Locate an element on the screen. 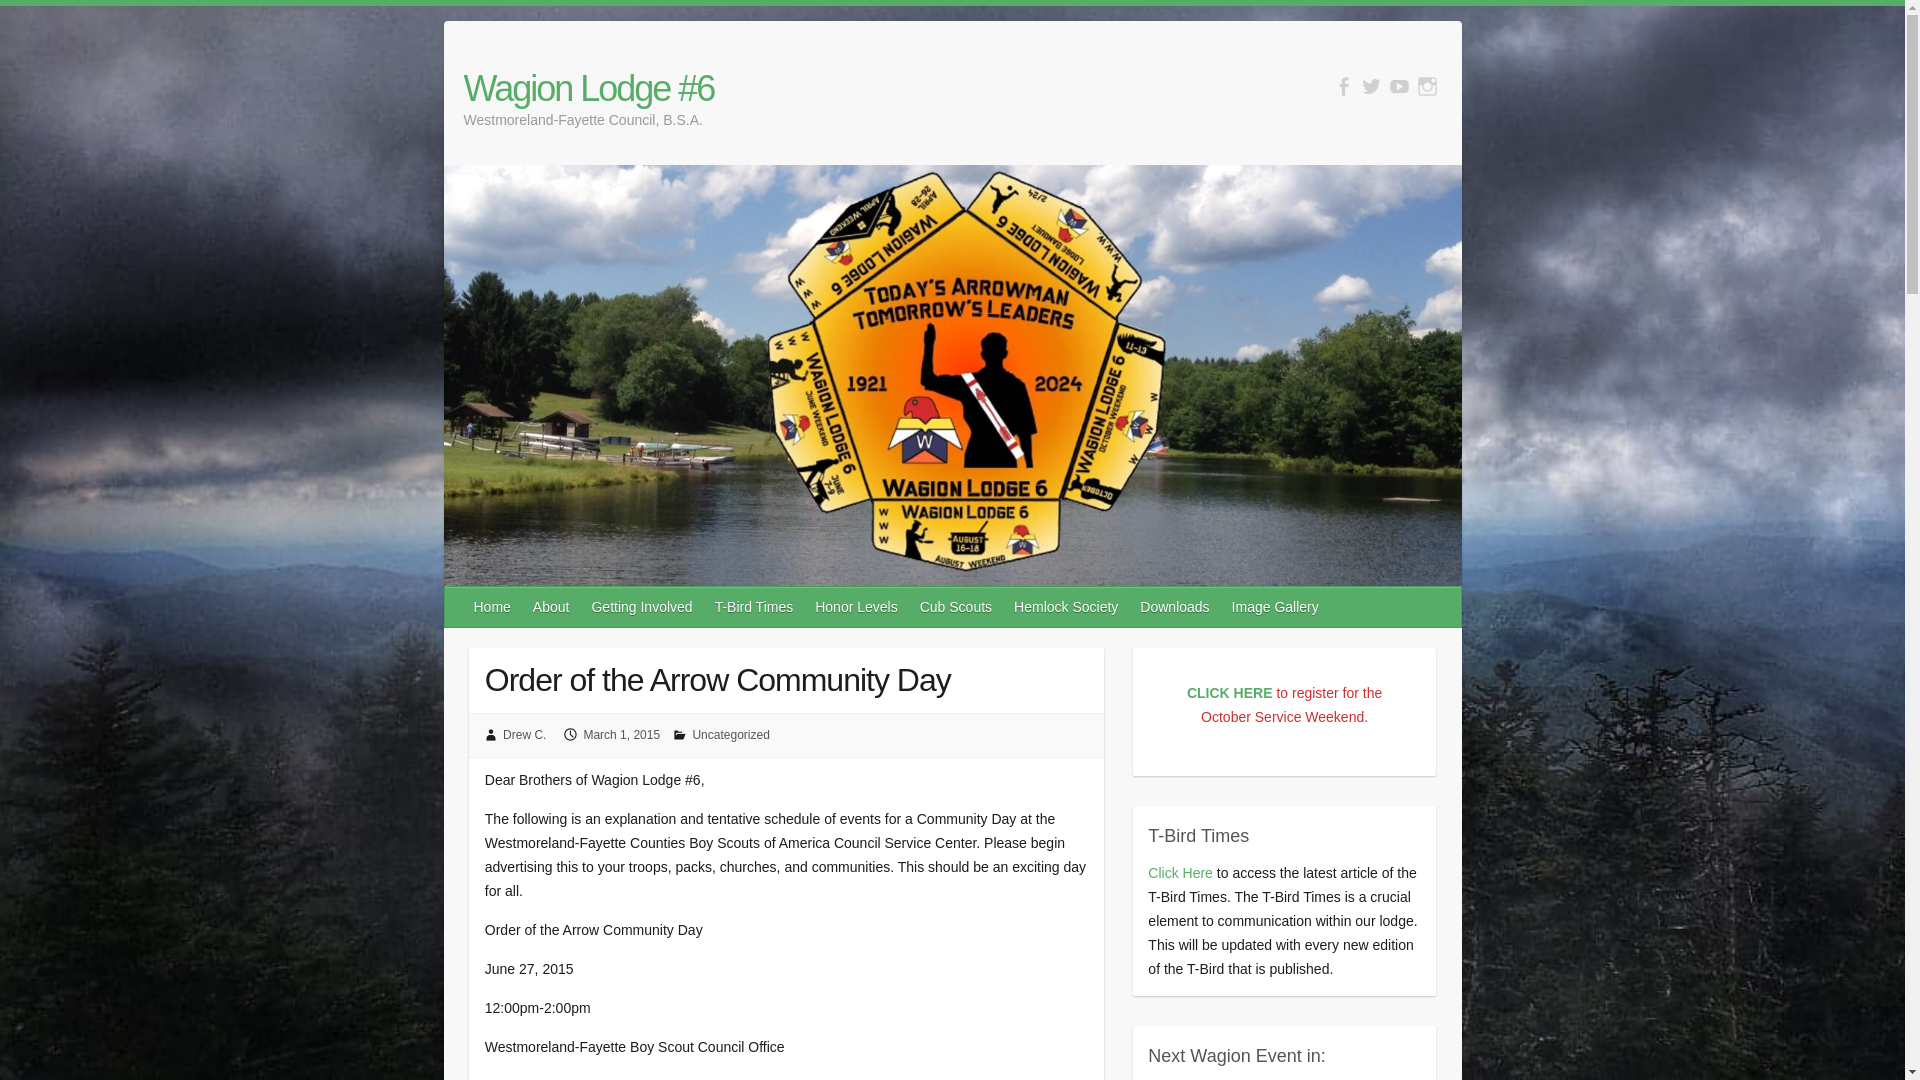  Downloads is located at coordinates (1176, 607).